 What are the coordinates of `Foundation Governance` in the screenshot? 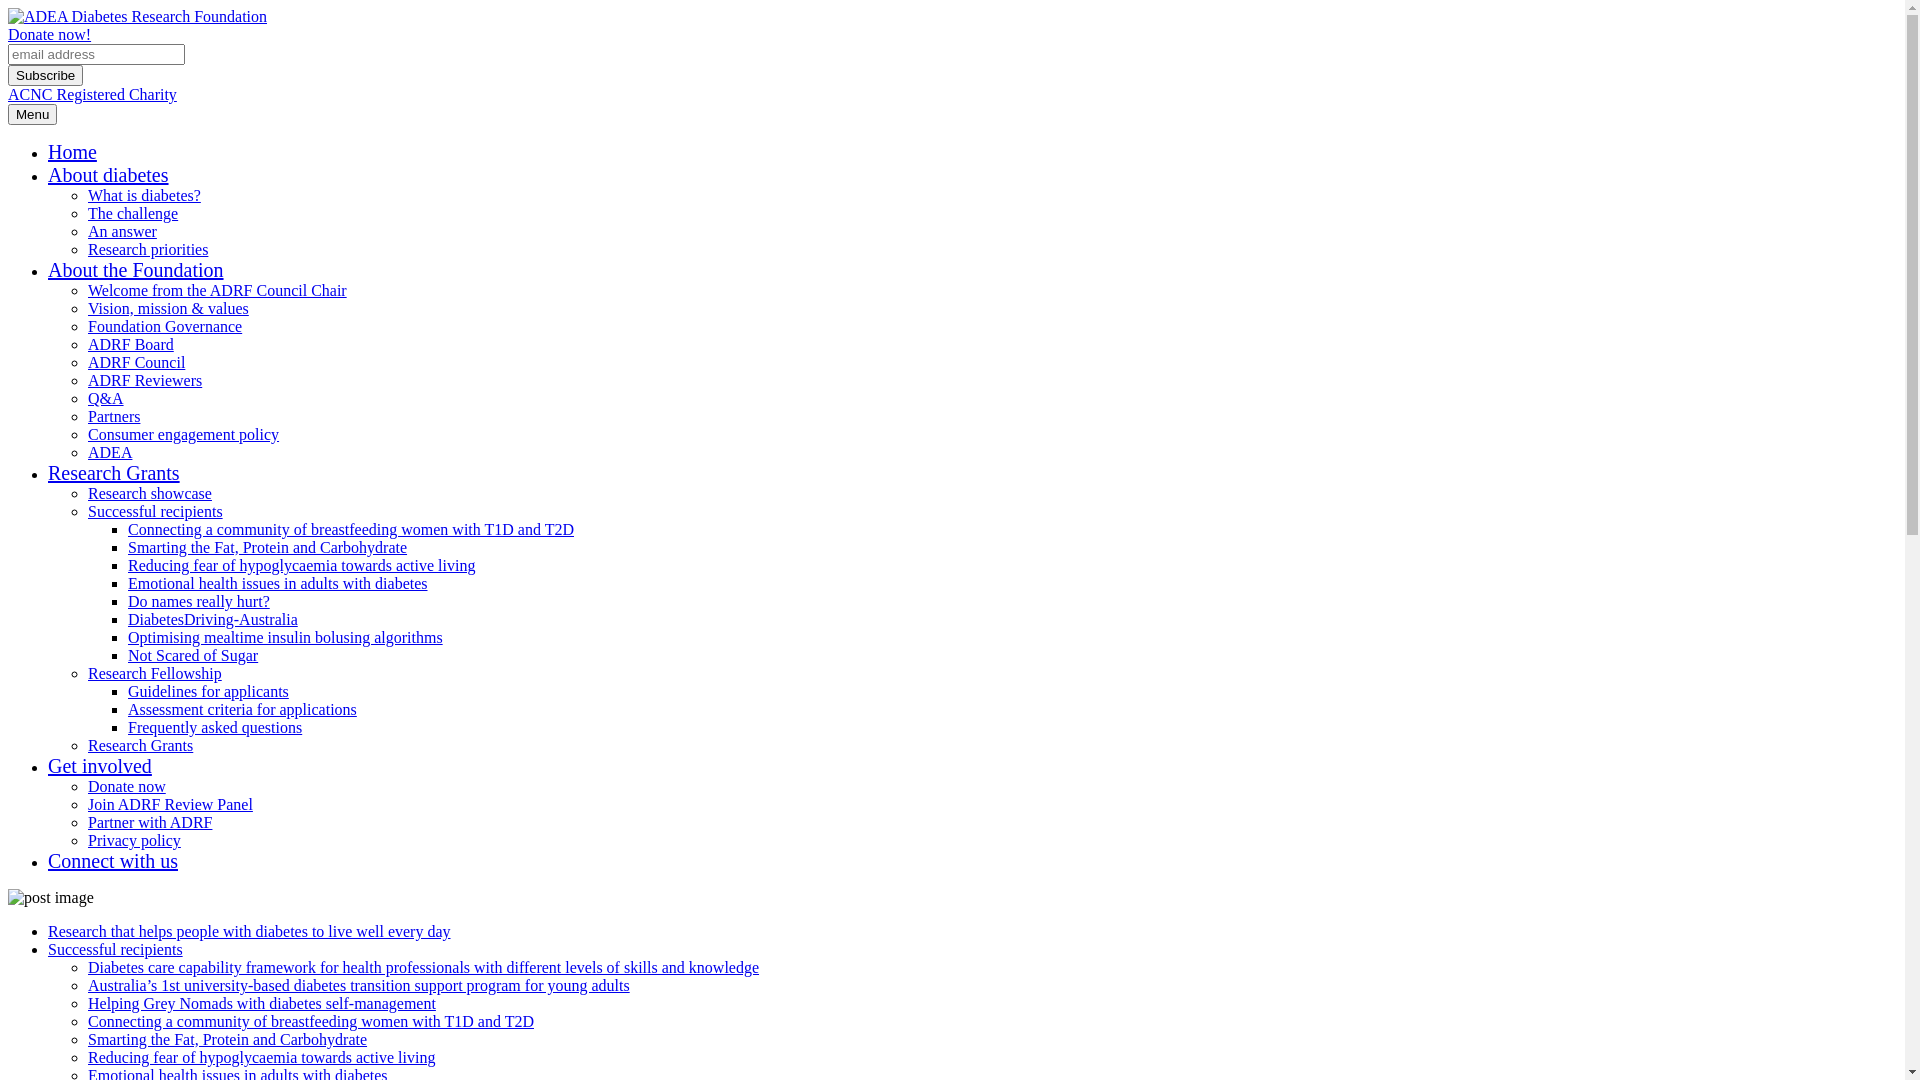 It's located at (165, 326).